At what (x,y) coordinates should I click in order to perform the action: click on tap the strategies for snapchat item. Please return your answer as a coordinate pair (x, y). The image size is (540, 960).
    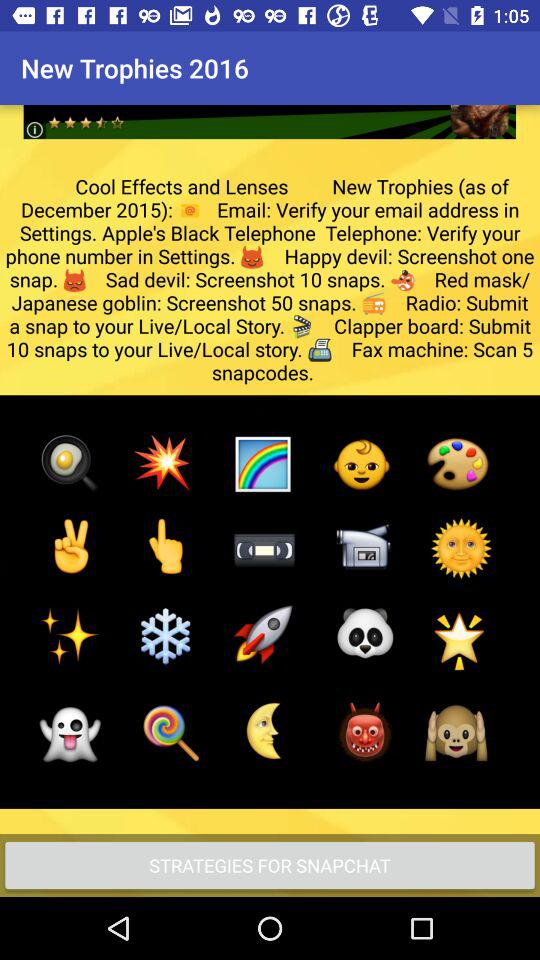
    Looking at the image, I should click on (270, 864).